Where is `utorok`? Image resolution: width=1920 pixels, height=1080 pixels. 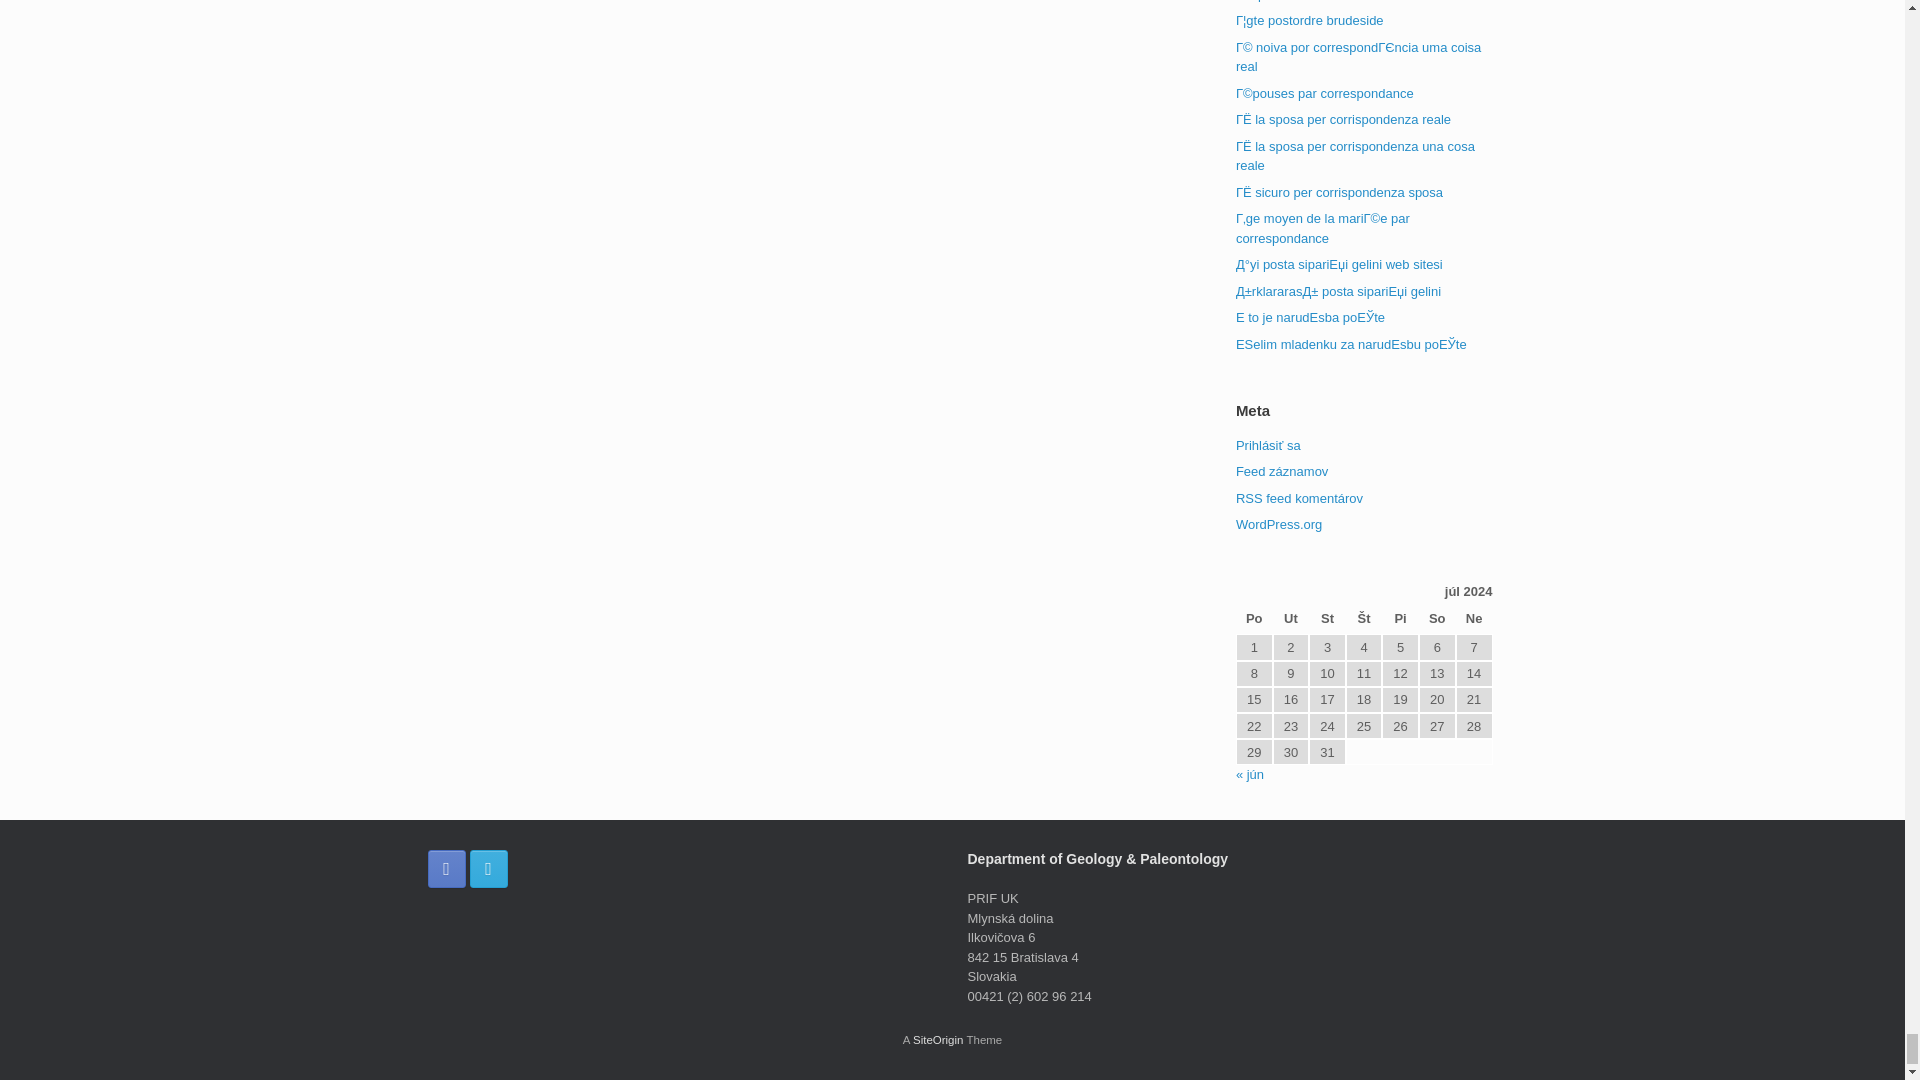 utorok is located at coordinates (1290, 620).